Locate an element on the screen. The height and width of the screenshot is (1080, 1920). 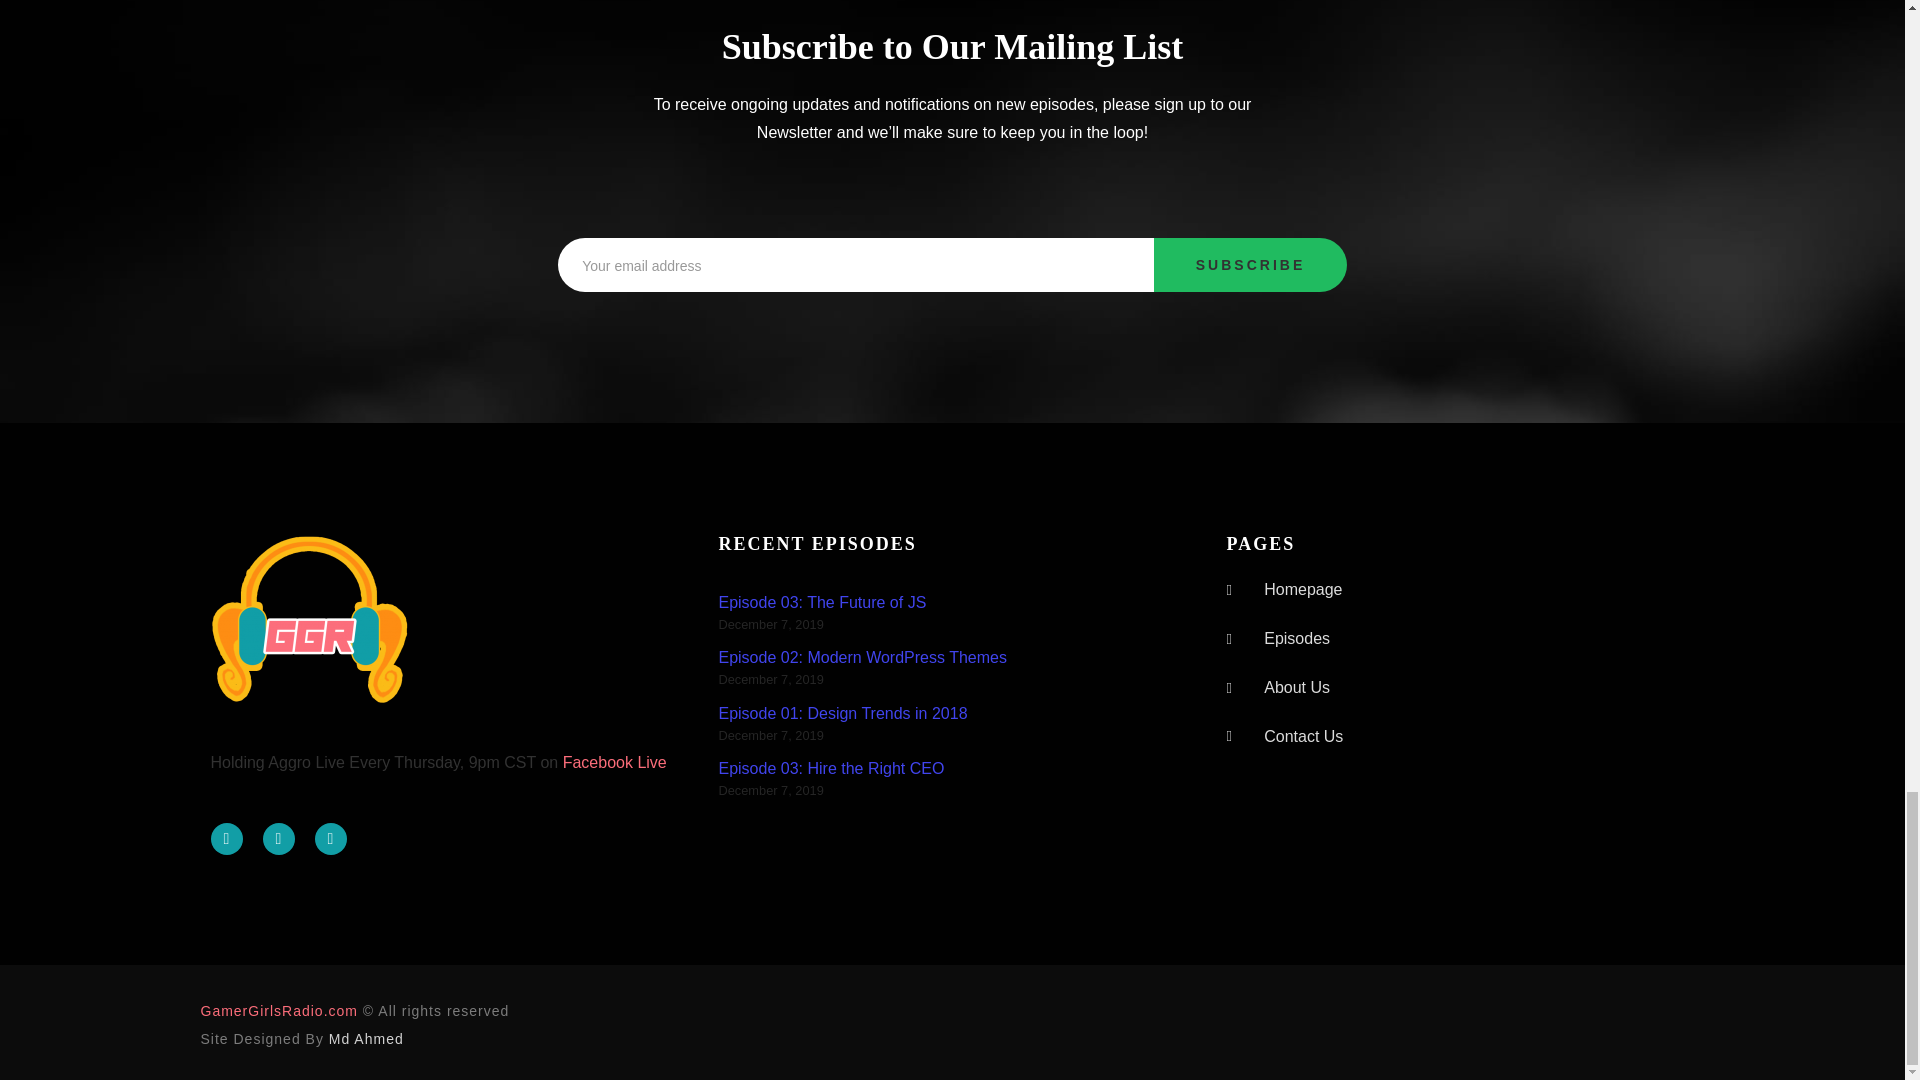
Logo a cropped is located at coordinates (310, 618).